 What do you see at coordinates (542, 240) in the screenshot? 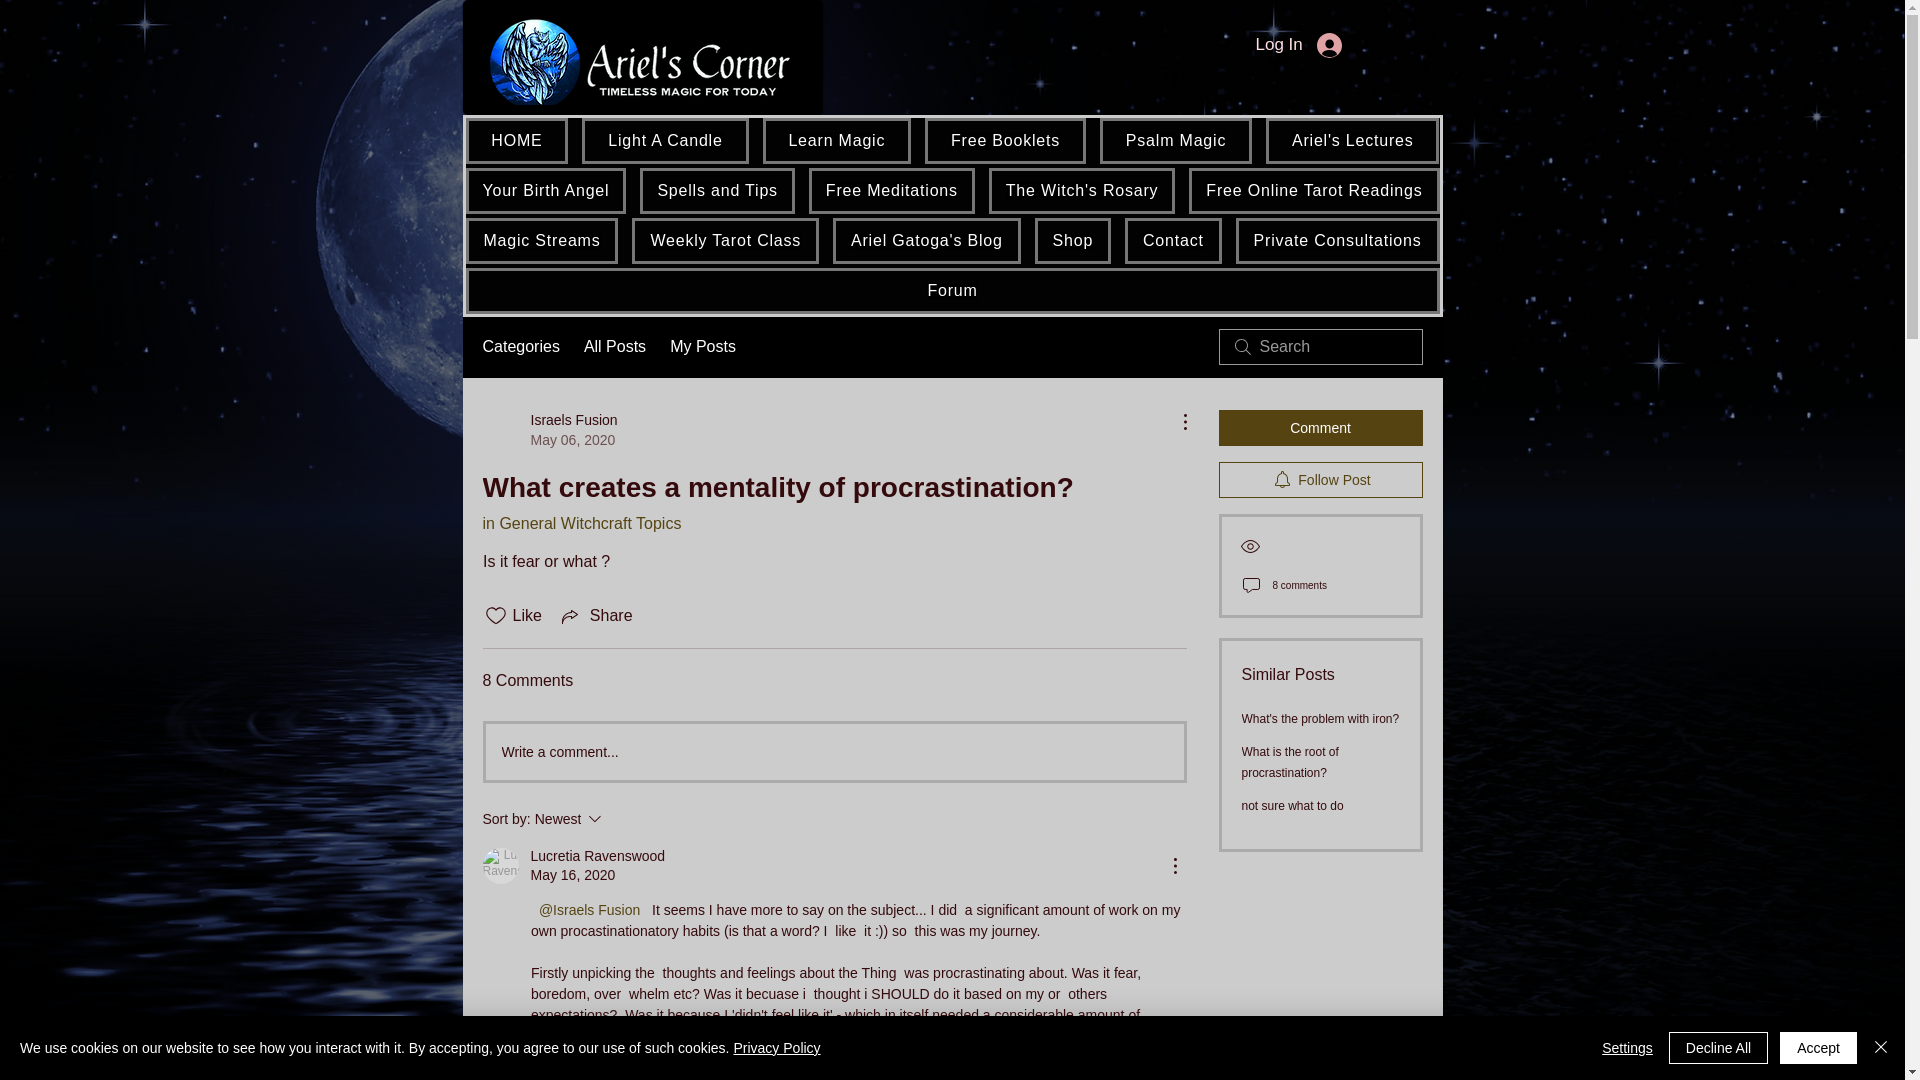
I see `Magic Streams` at bounding box center [542, 240].